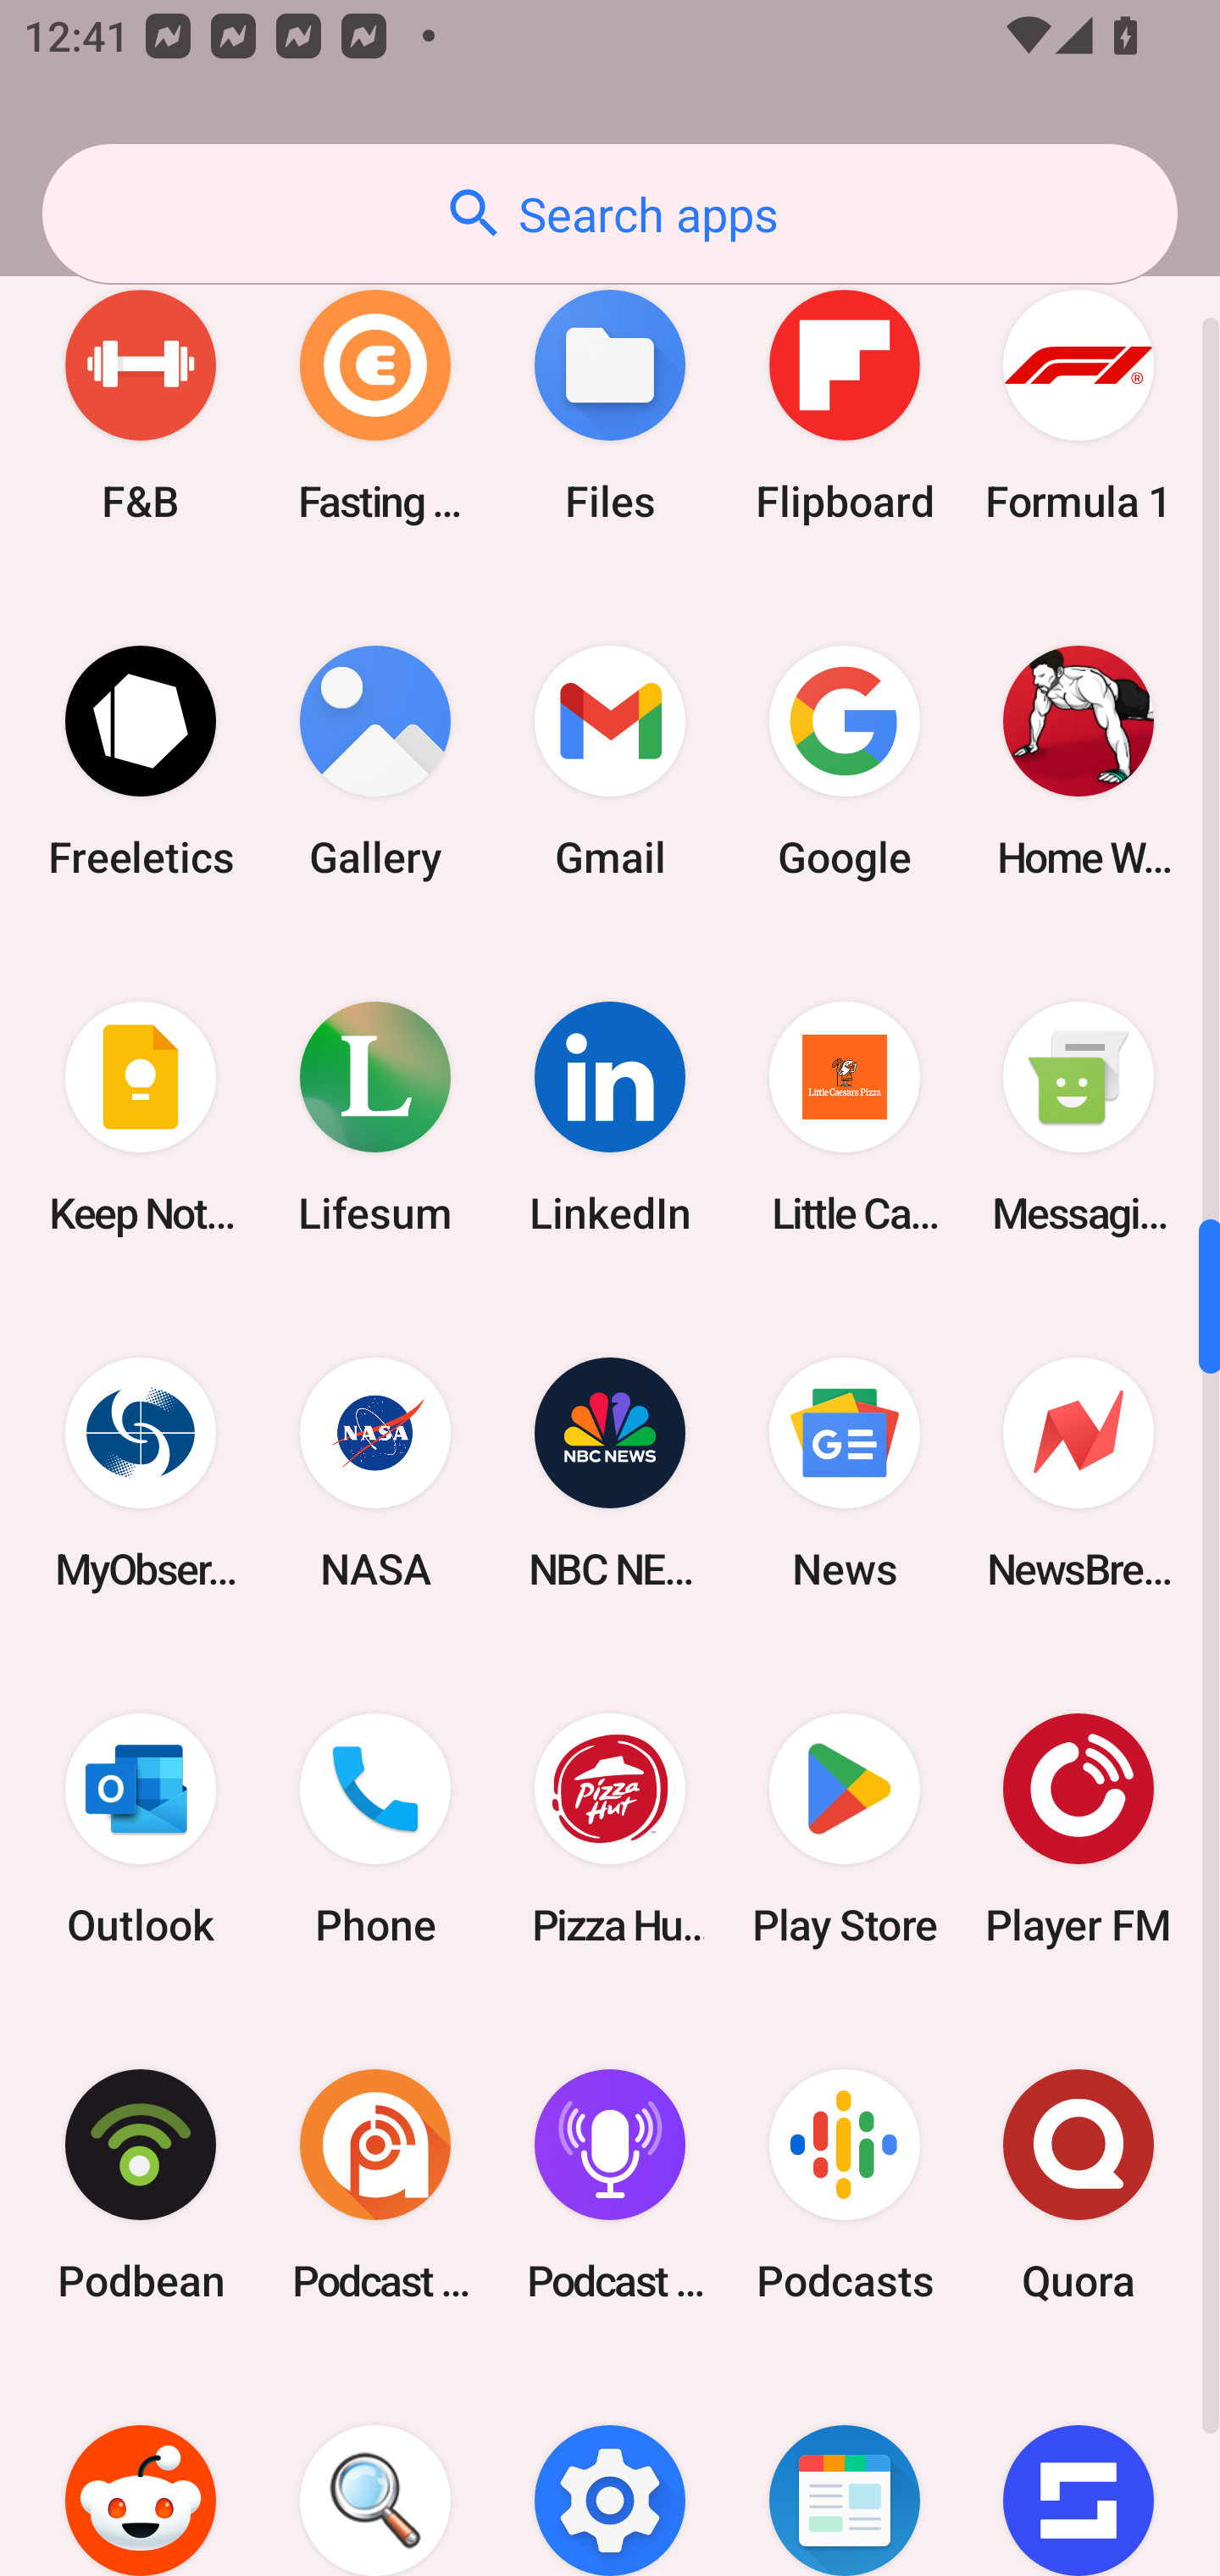 The height and width of the screenshot is (2576, 1220). What do you see at coordinates (1079, 1118) in the screenshot?
I see `Messaging` at bounding box center [1079, 1118].